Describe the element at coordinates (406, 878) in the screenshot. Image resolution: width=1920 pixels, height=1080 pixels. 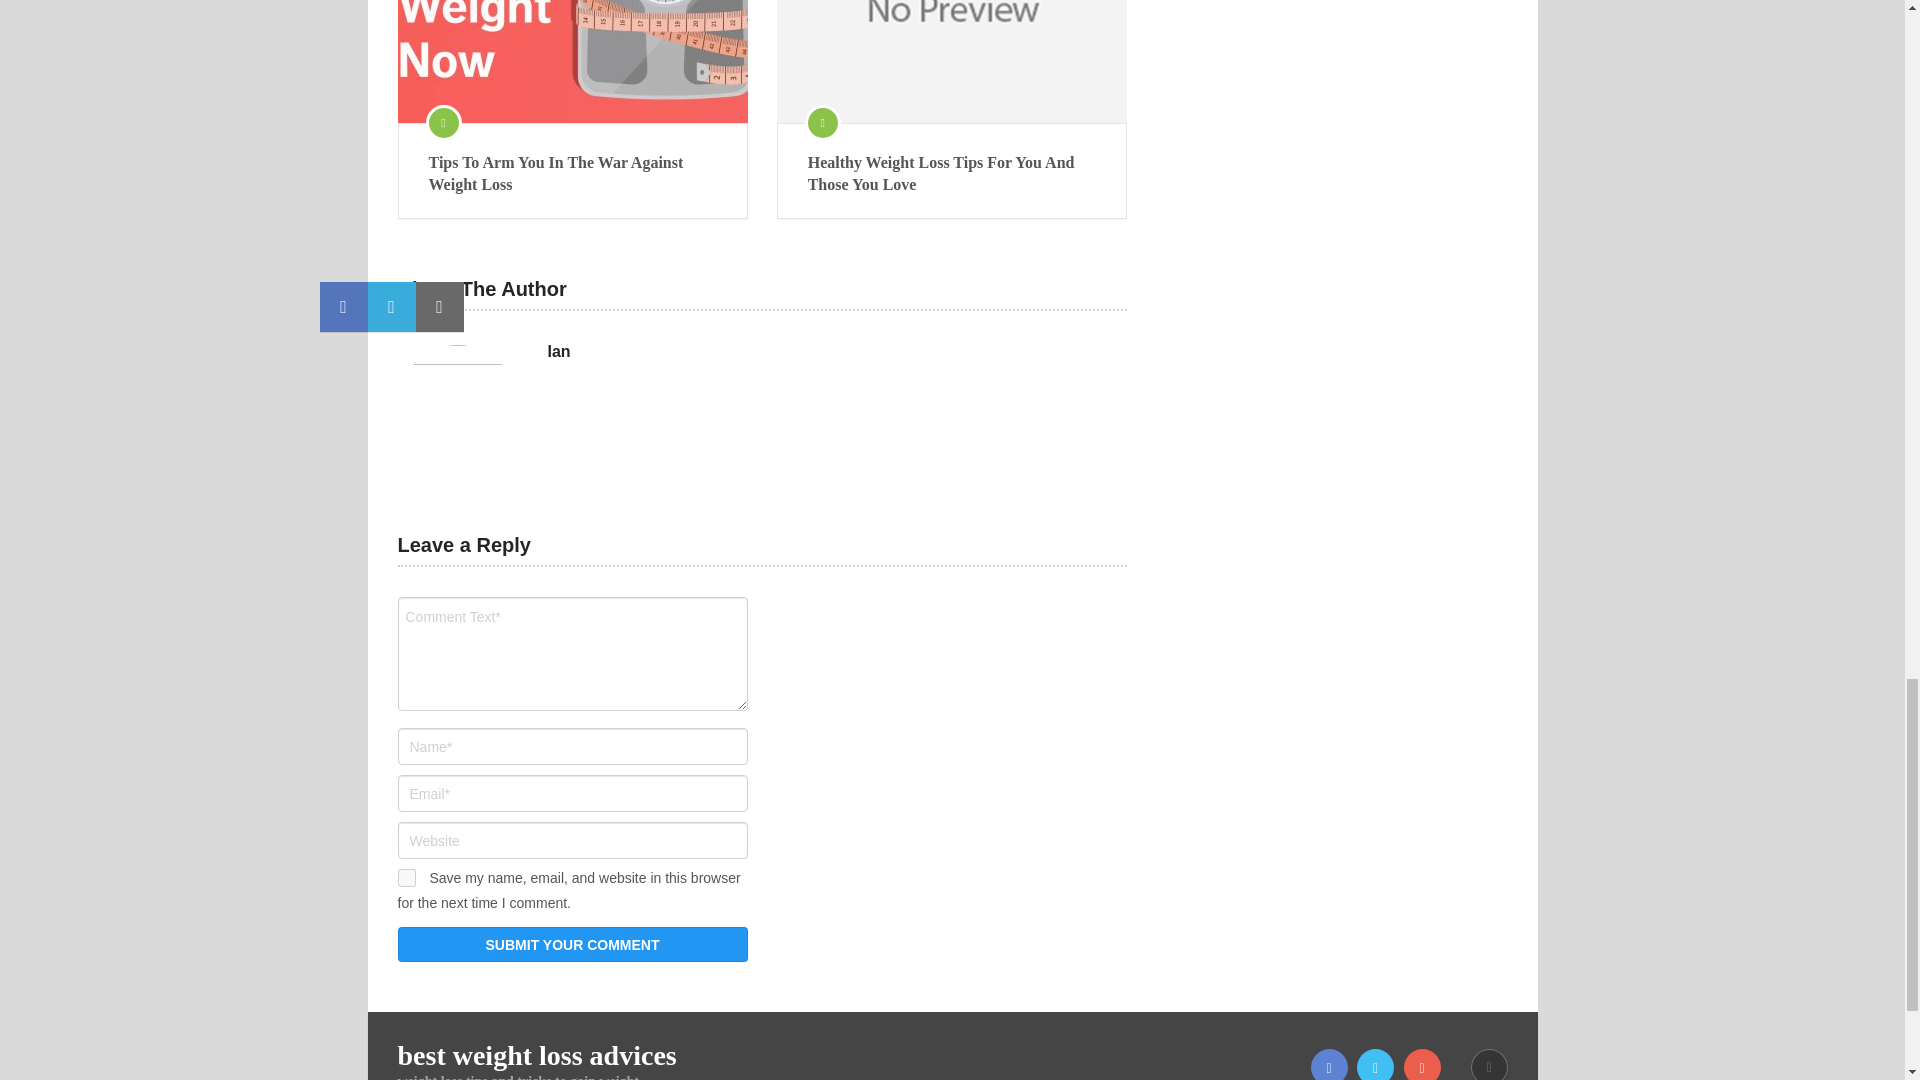
I see `yes` at that location.